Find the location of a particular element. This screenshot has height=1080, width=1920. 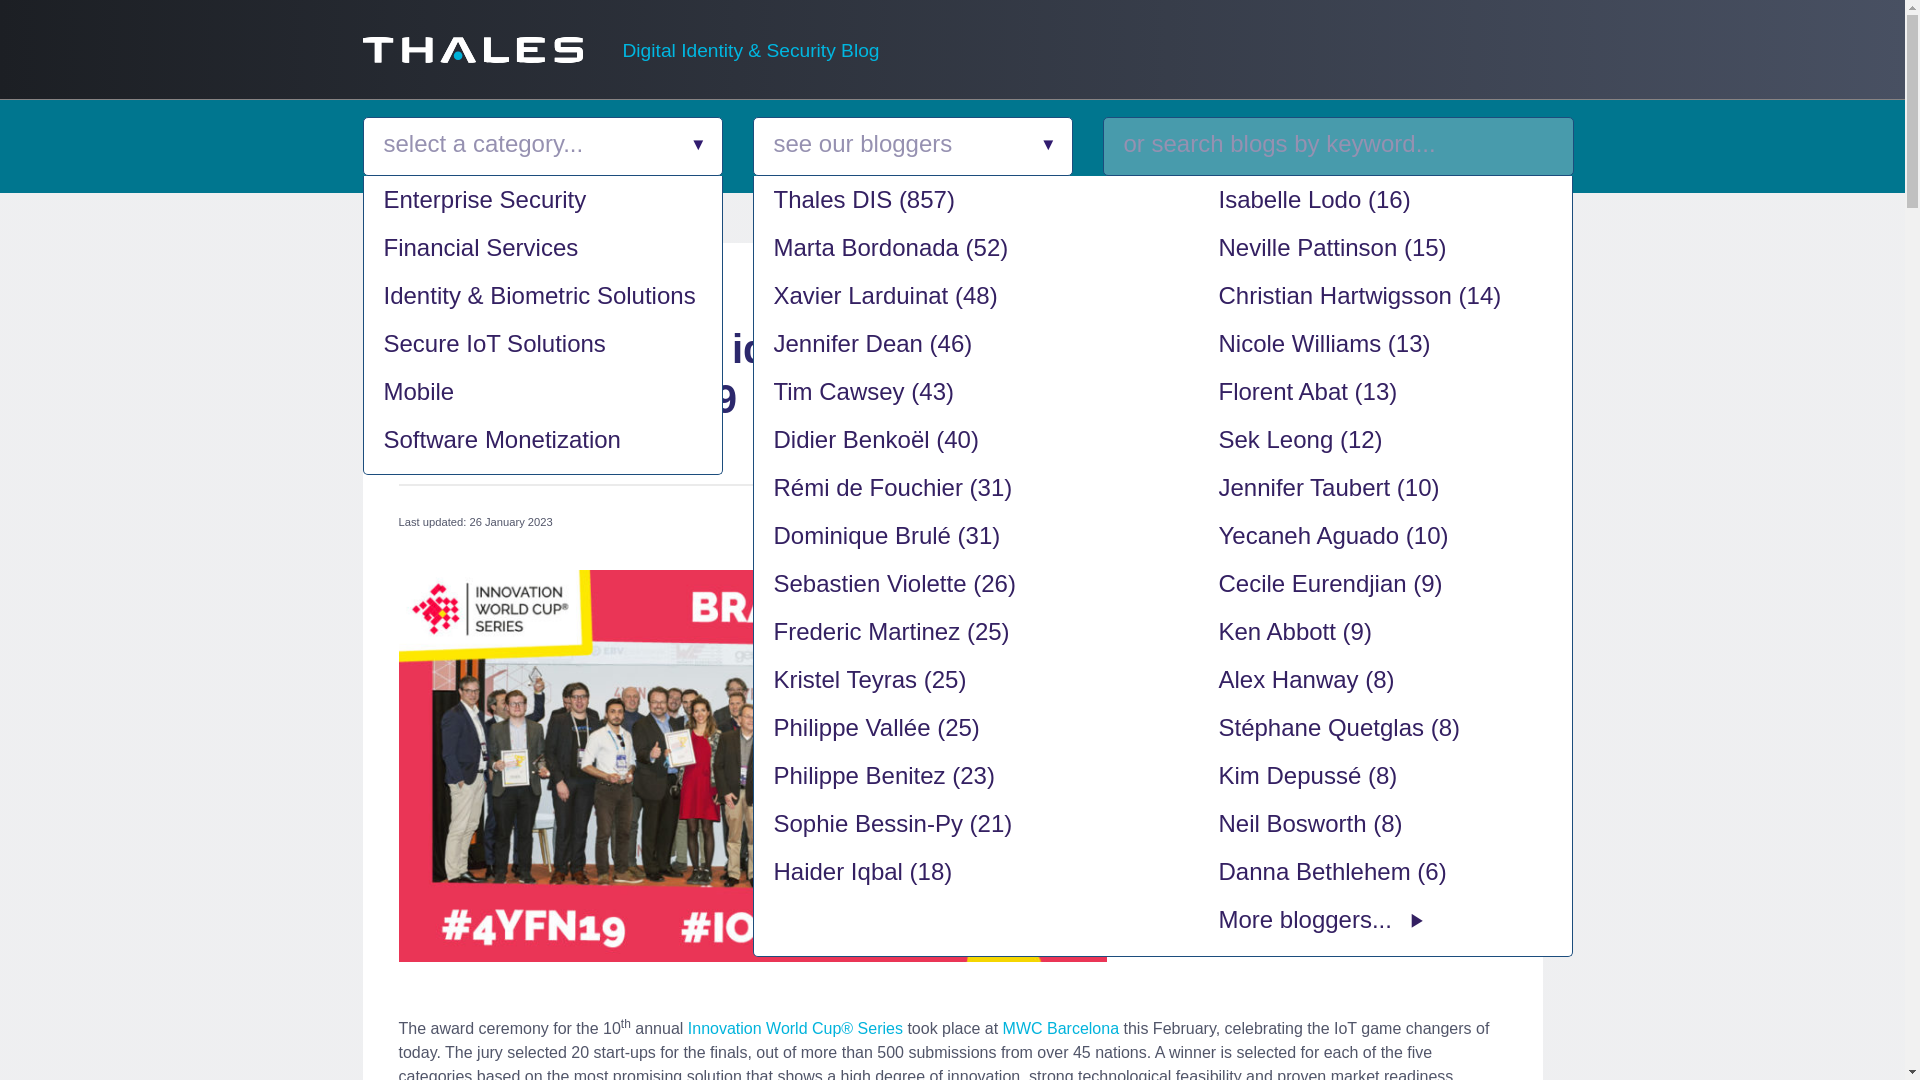

Thales is located at coordinates (472, 56).